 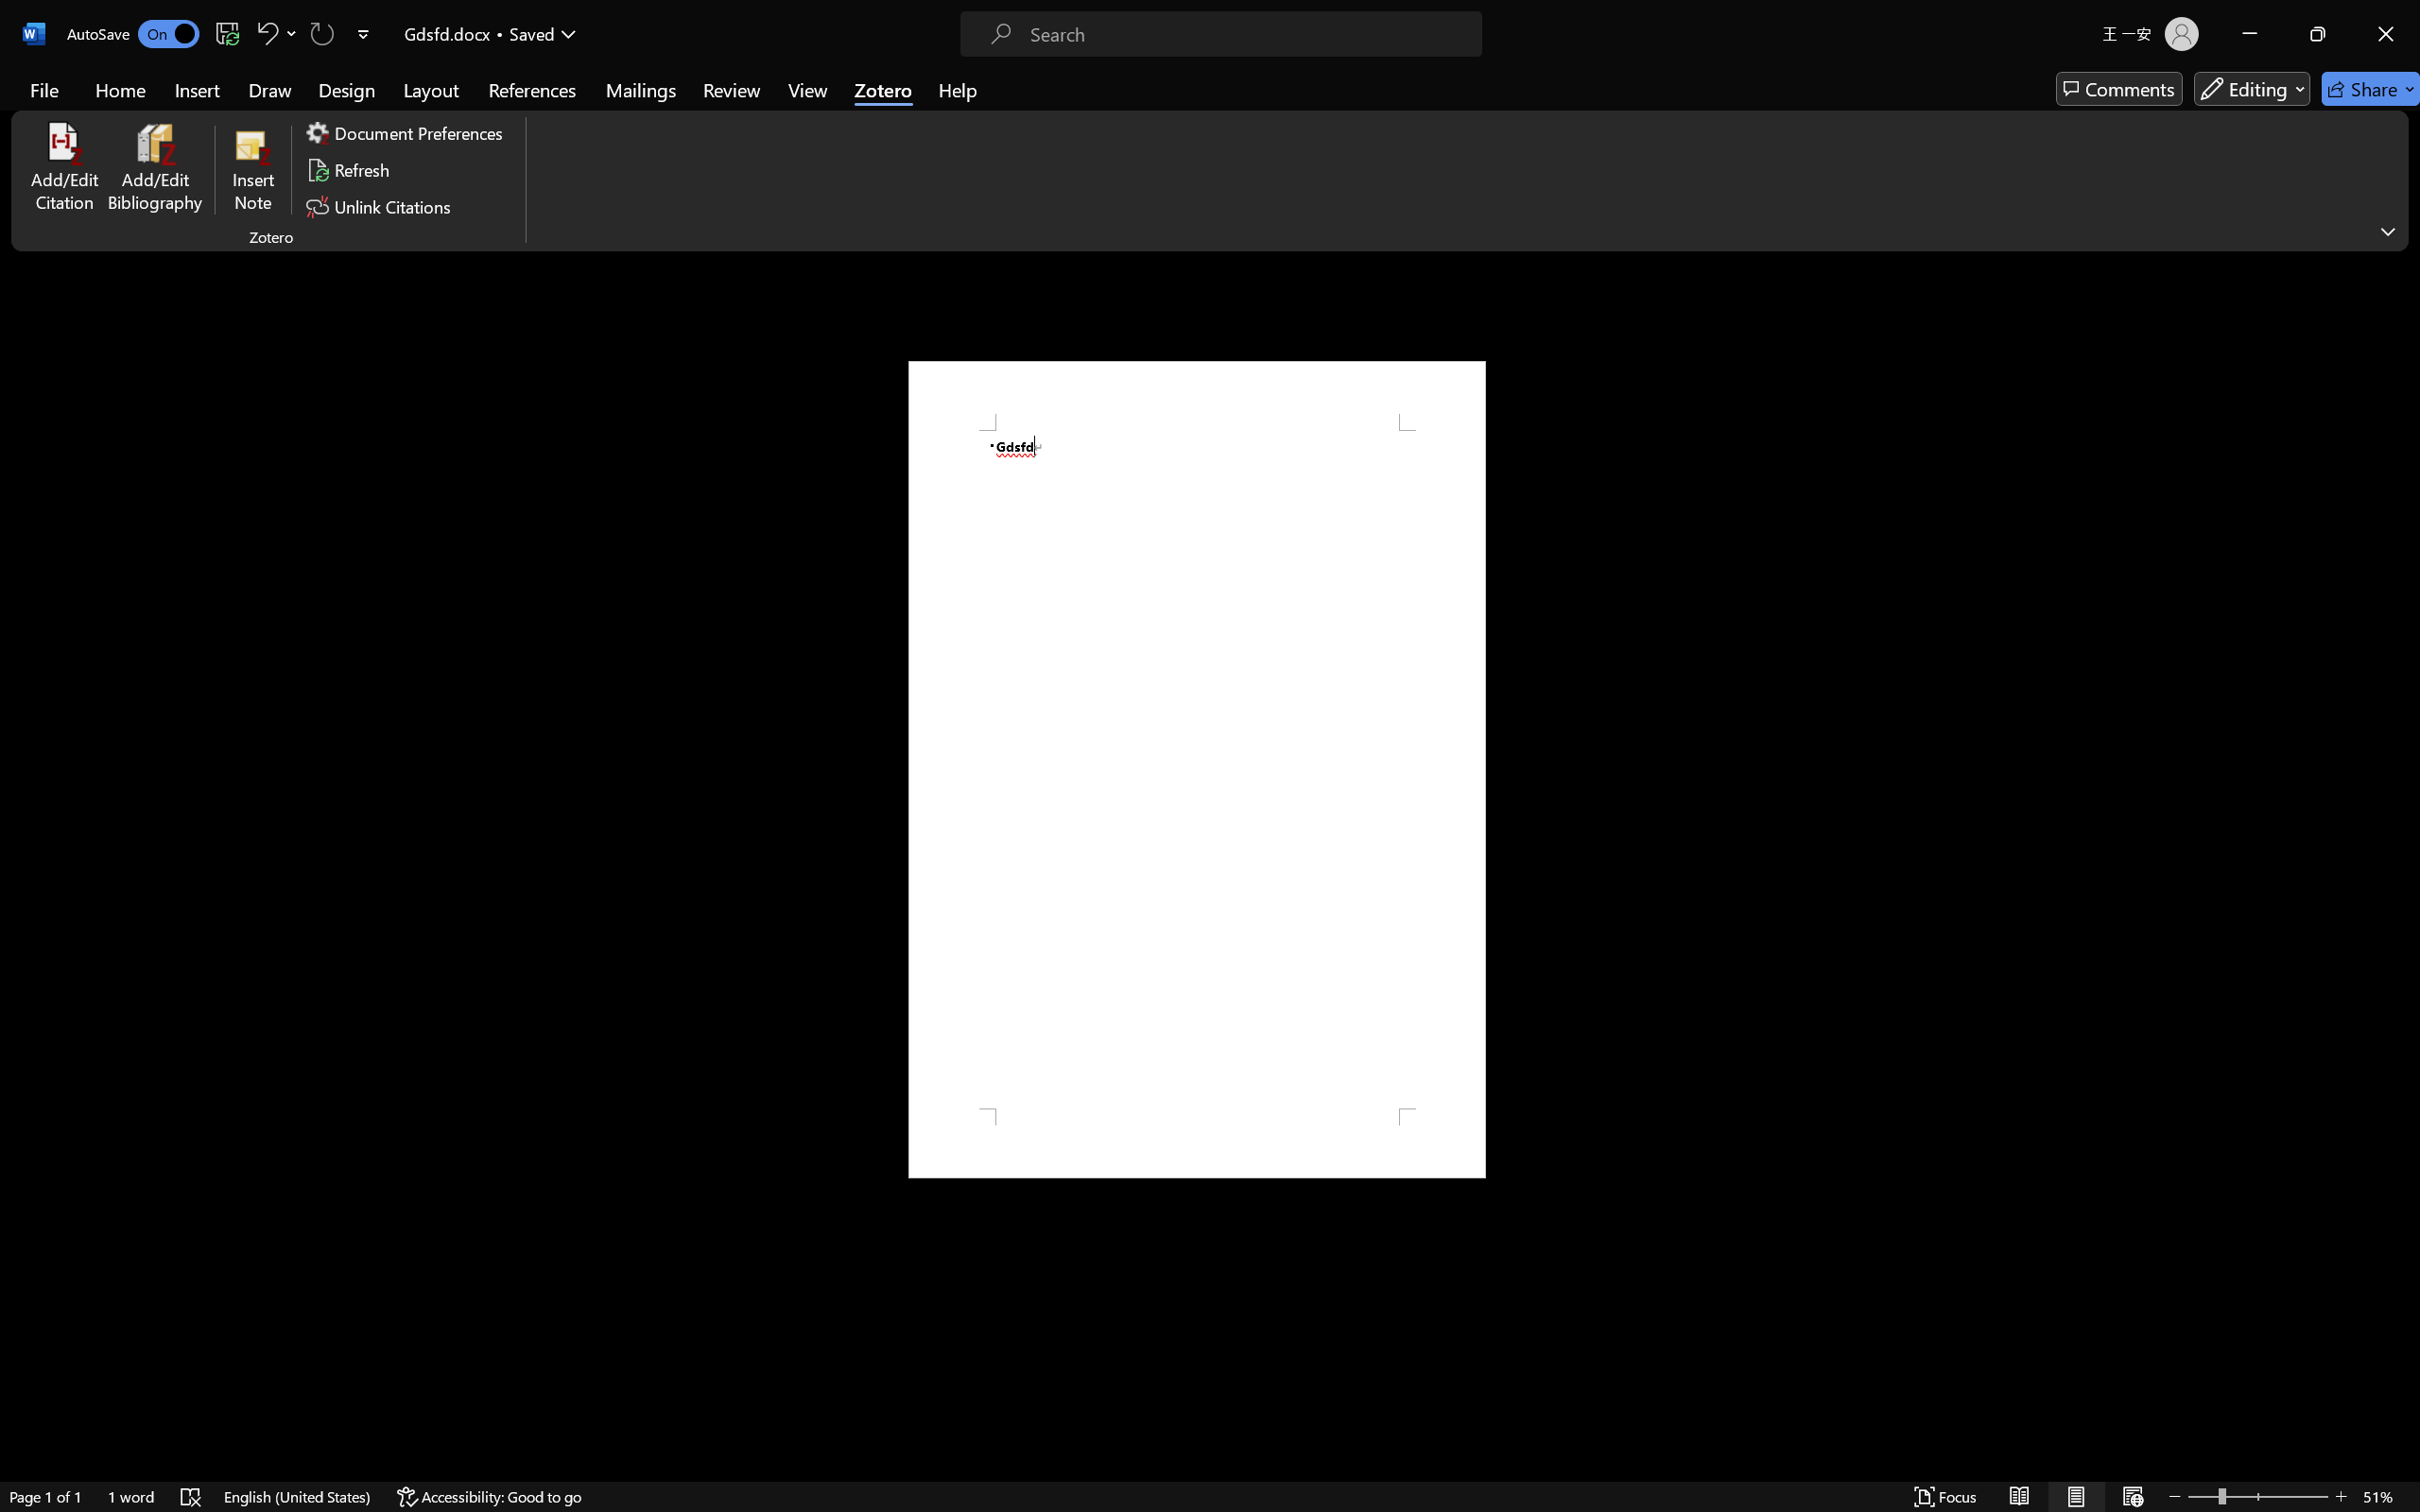 I want to click on Effect Options, so click(x=1819, y=109).